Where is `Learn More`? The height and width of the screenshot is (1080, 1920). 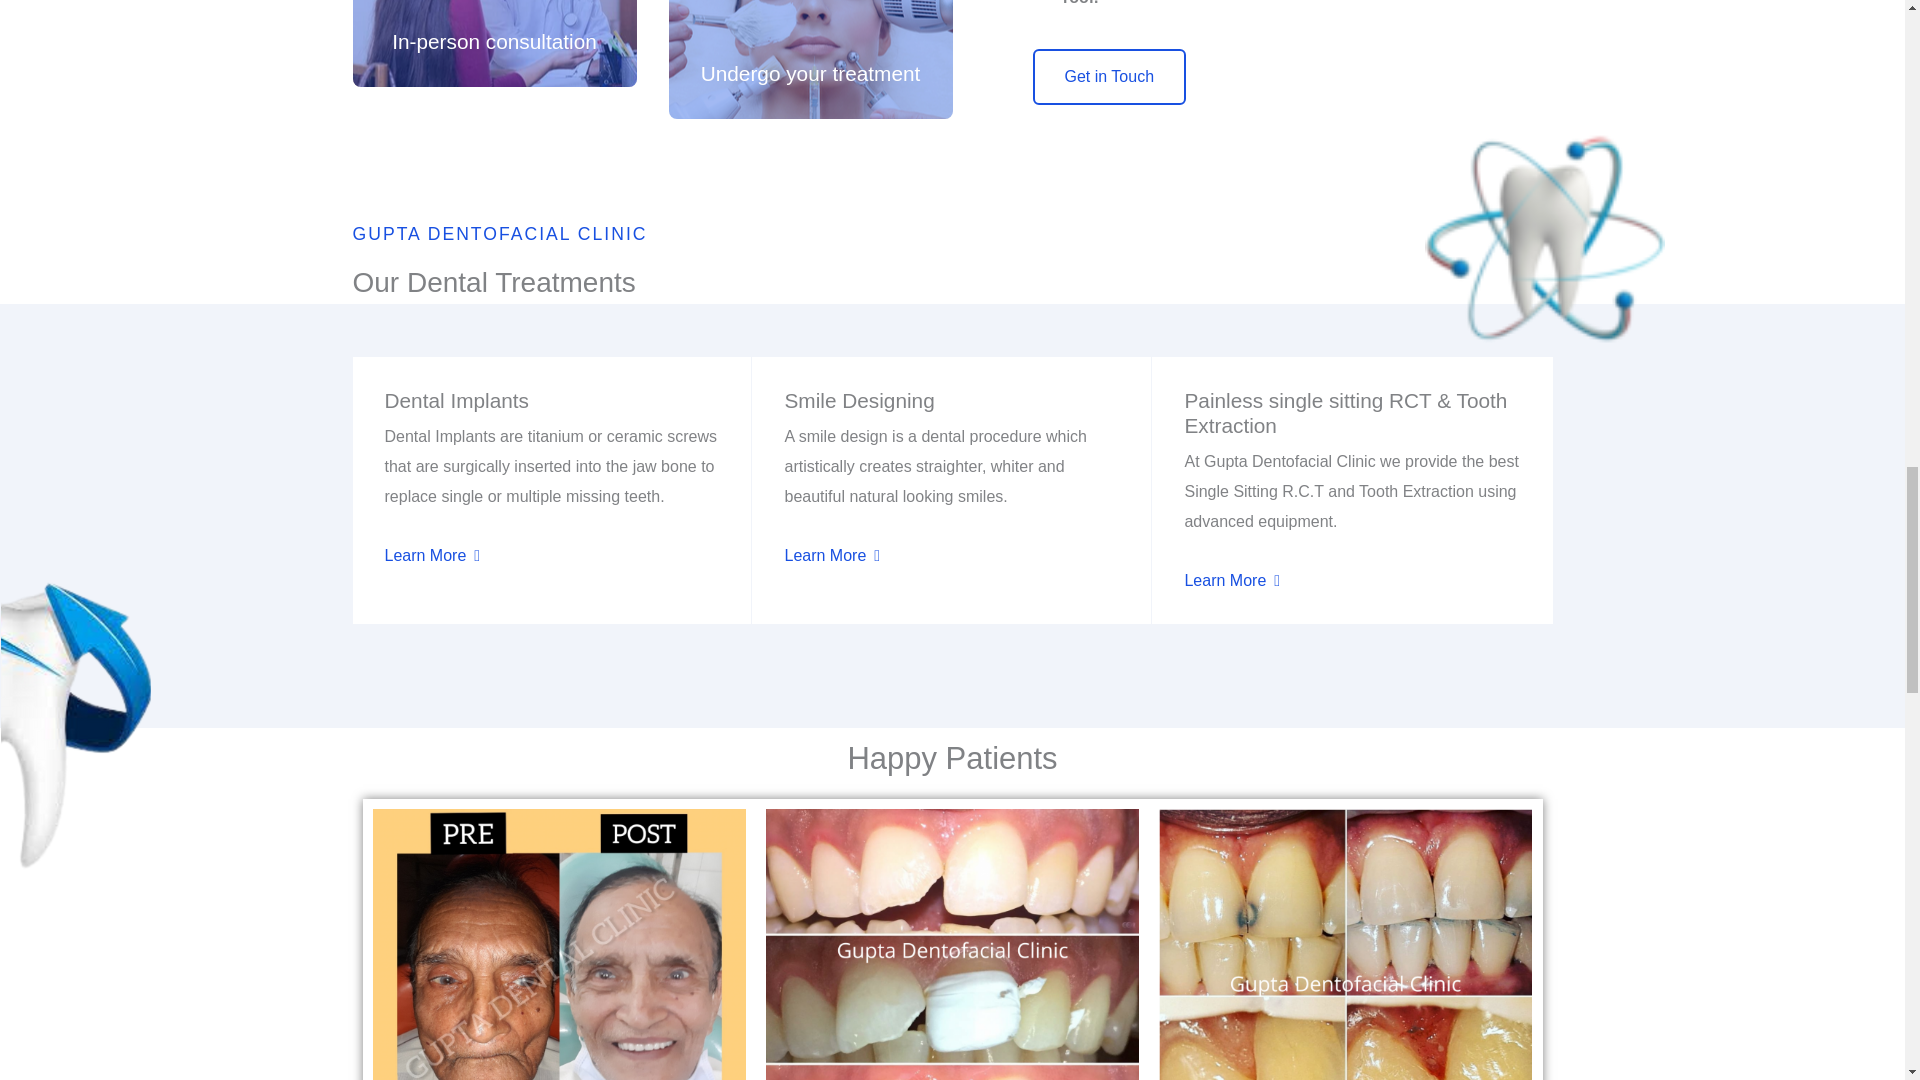
Learn More is located at coordinates (432, 555).